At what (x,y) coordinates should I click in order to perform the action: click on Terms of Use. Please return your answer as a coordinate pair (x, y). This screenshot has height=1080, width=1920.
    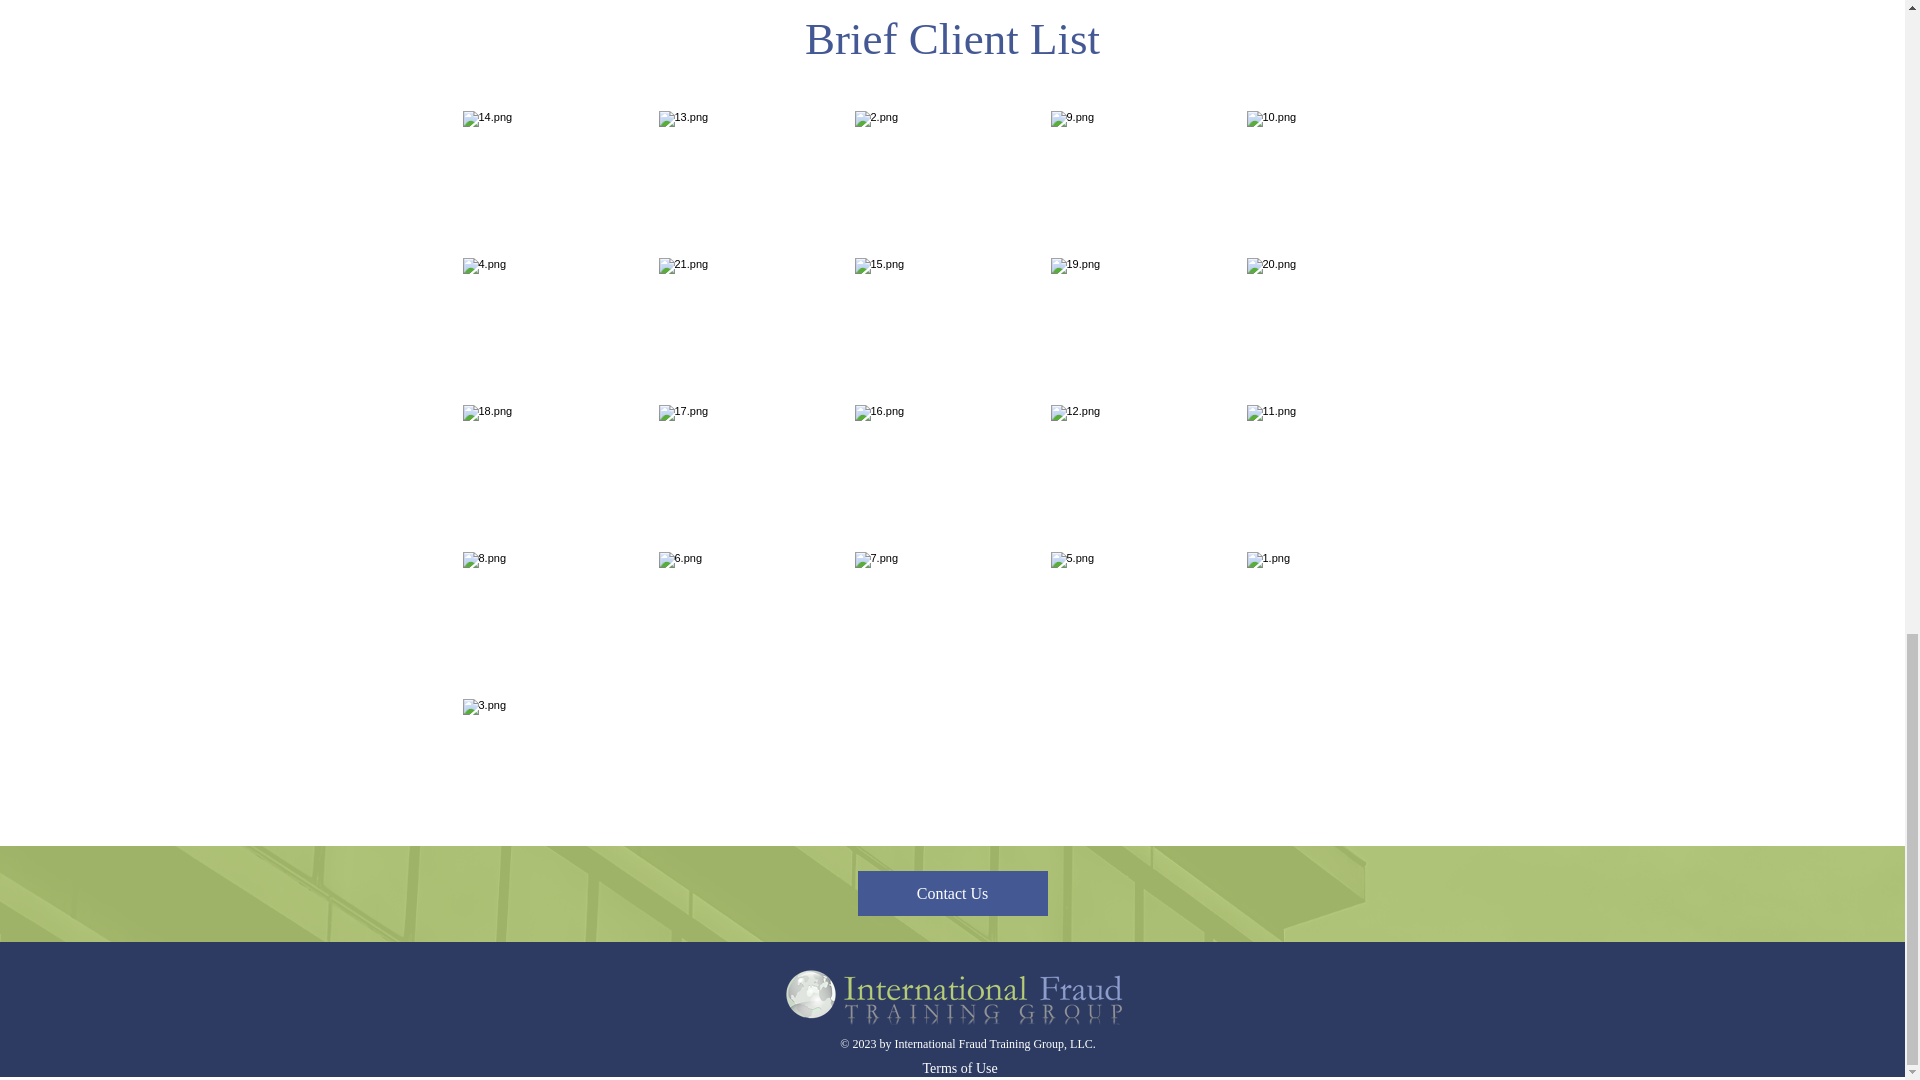
    Looking at the image, I should click on (992, 1068).